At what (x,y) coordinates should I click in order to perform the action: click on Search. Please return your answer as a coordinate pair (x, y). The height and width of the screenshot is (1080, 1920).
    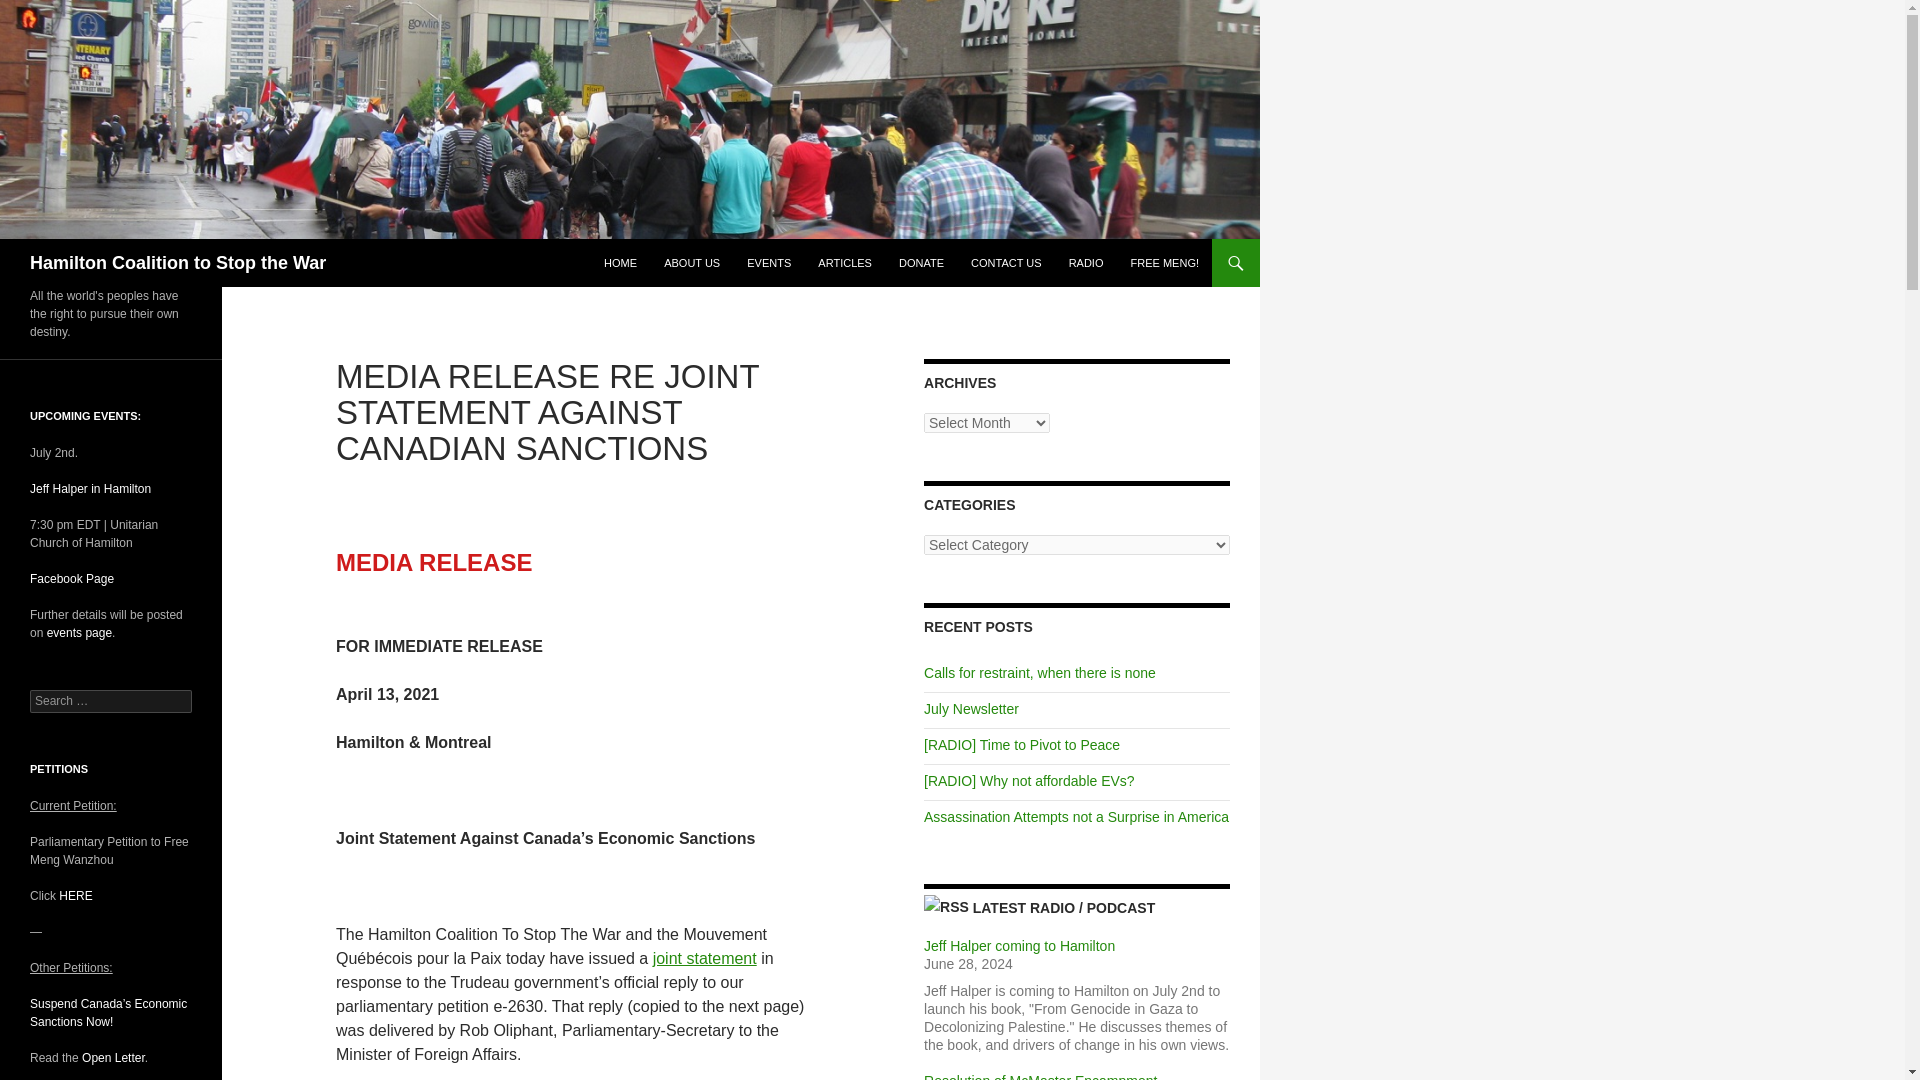
    Looking at the image, I should click on (40, 11).